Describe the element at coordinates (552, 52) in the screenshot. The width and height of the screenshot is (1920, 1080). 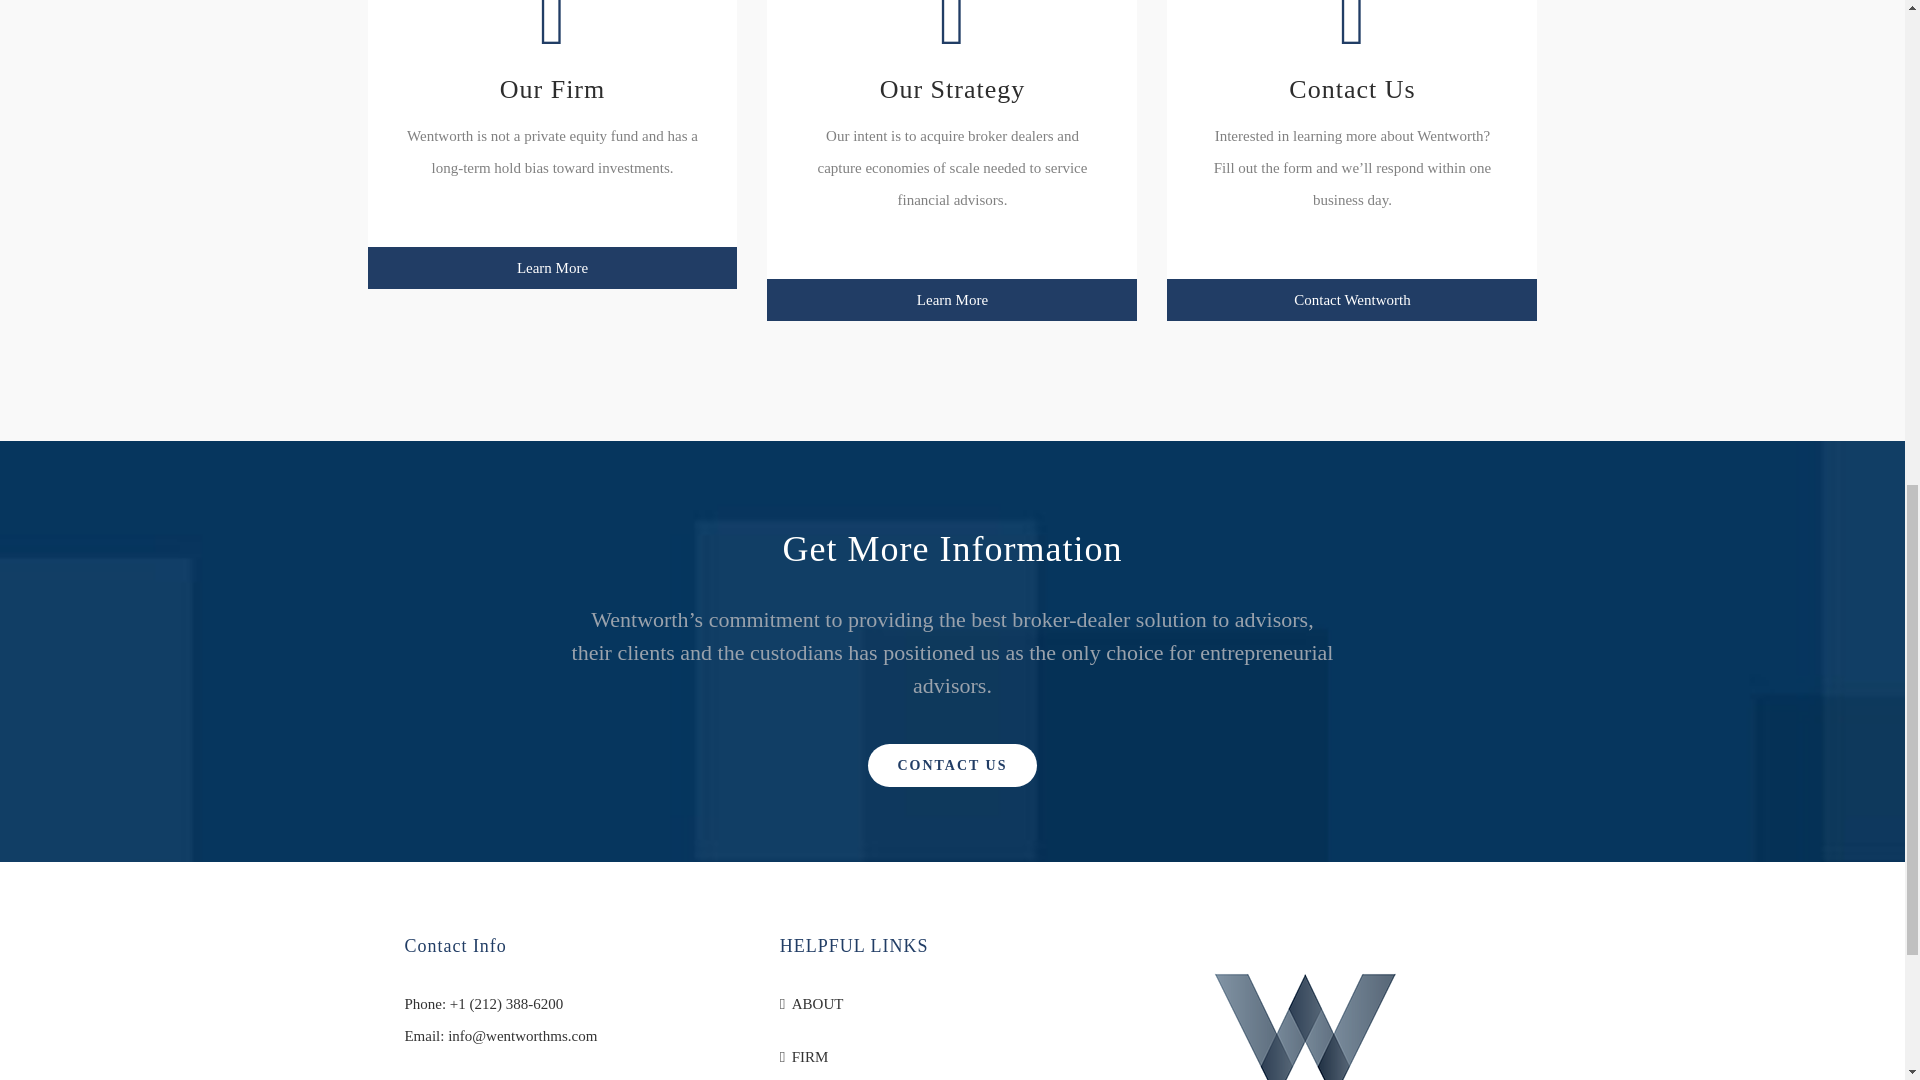
I see `Our Firm` at that location.